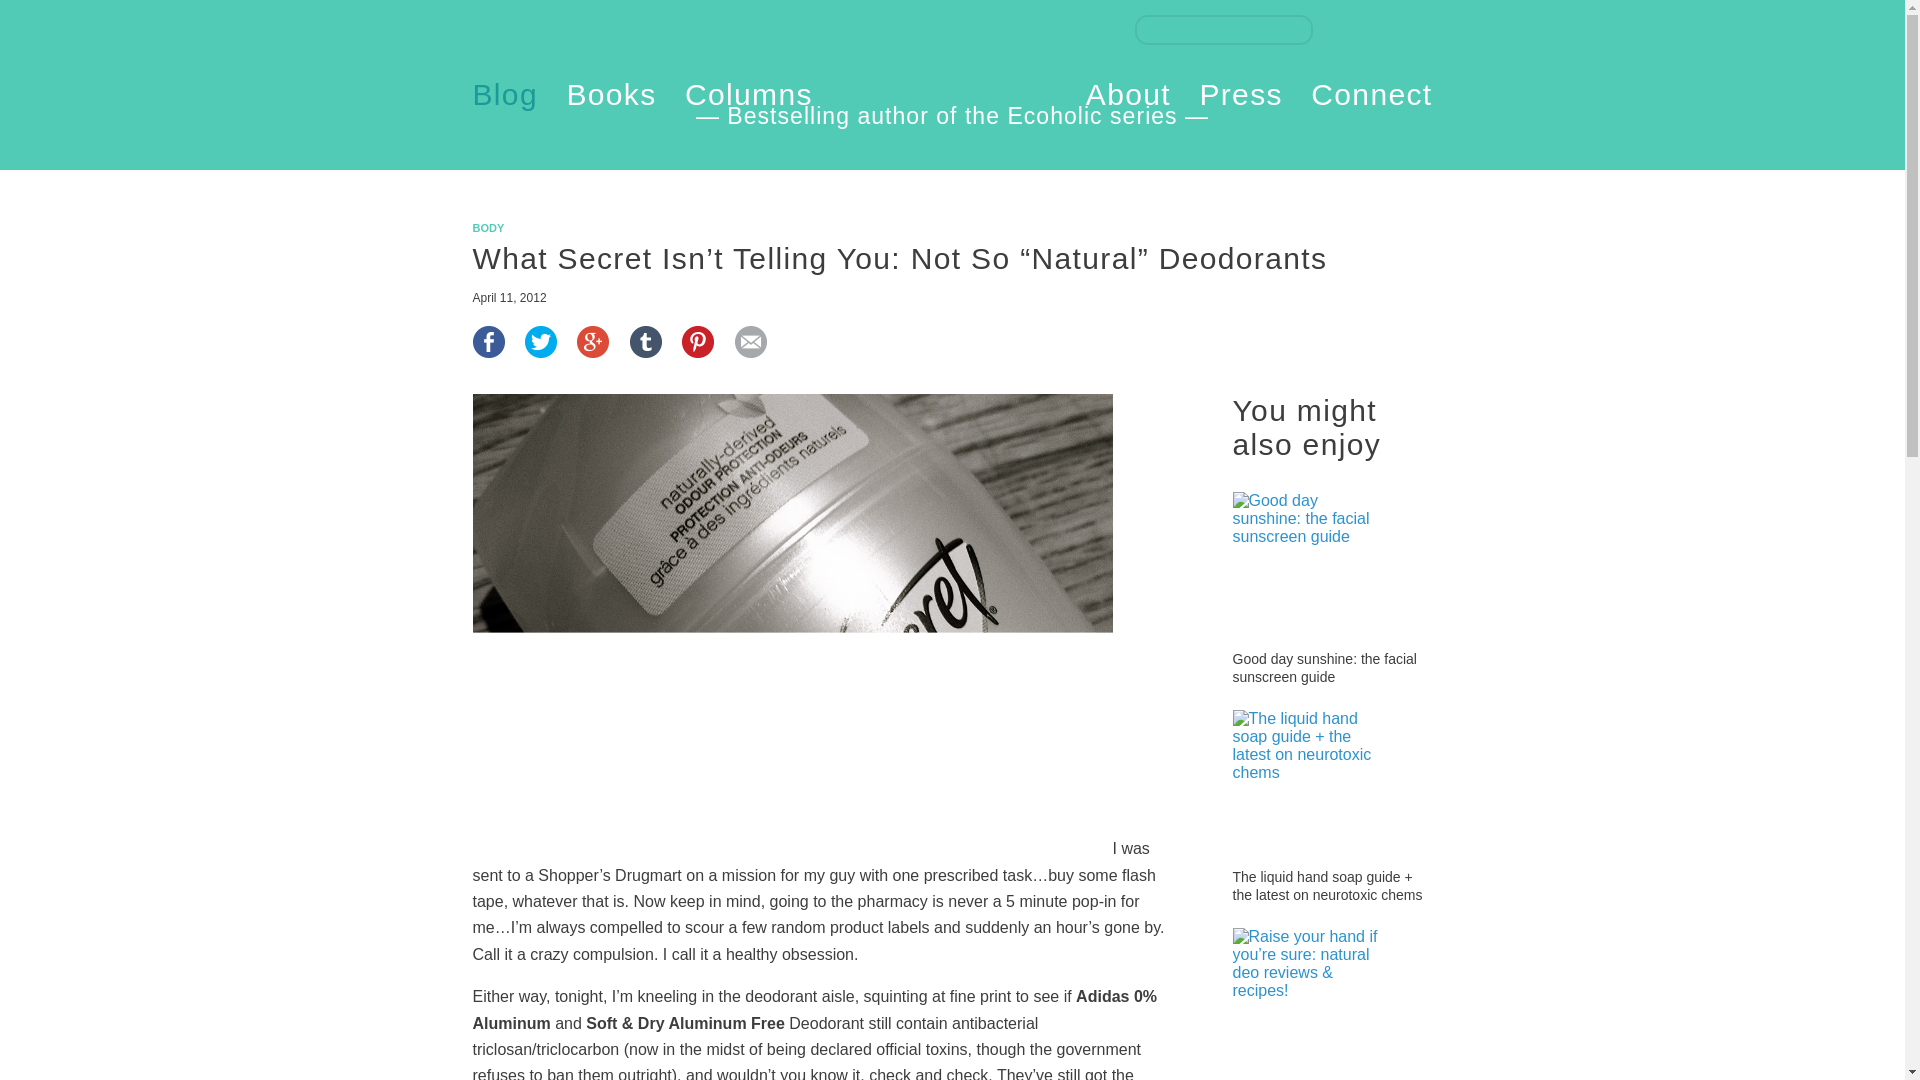 The image size is (1920, 1080). I want to click on Instagram, so click(1418, 29).